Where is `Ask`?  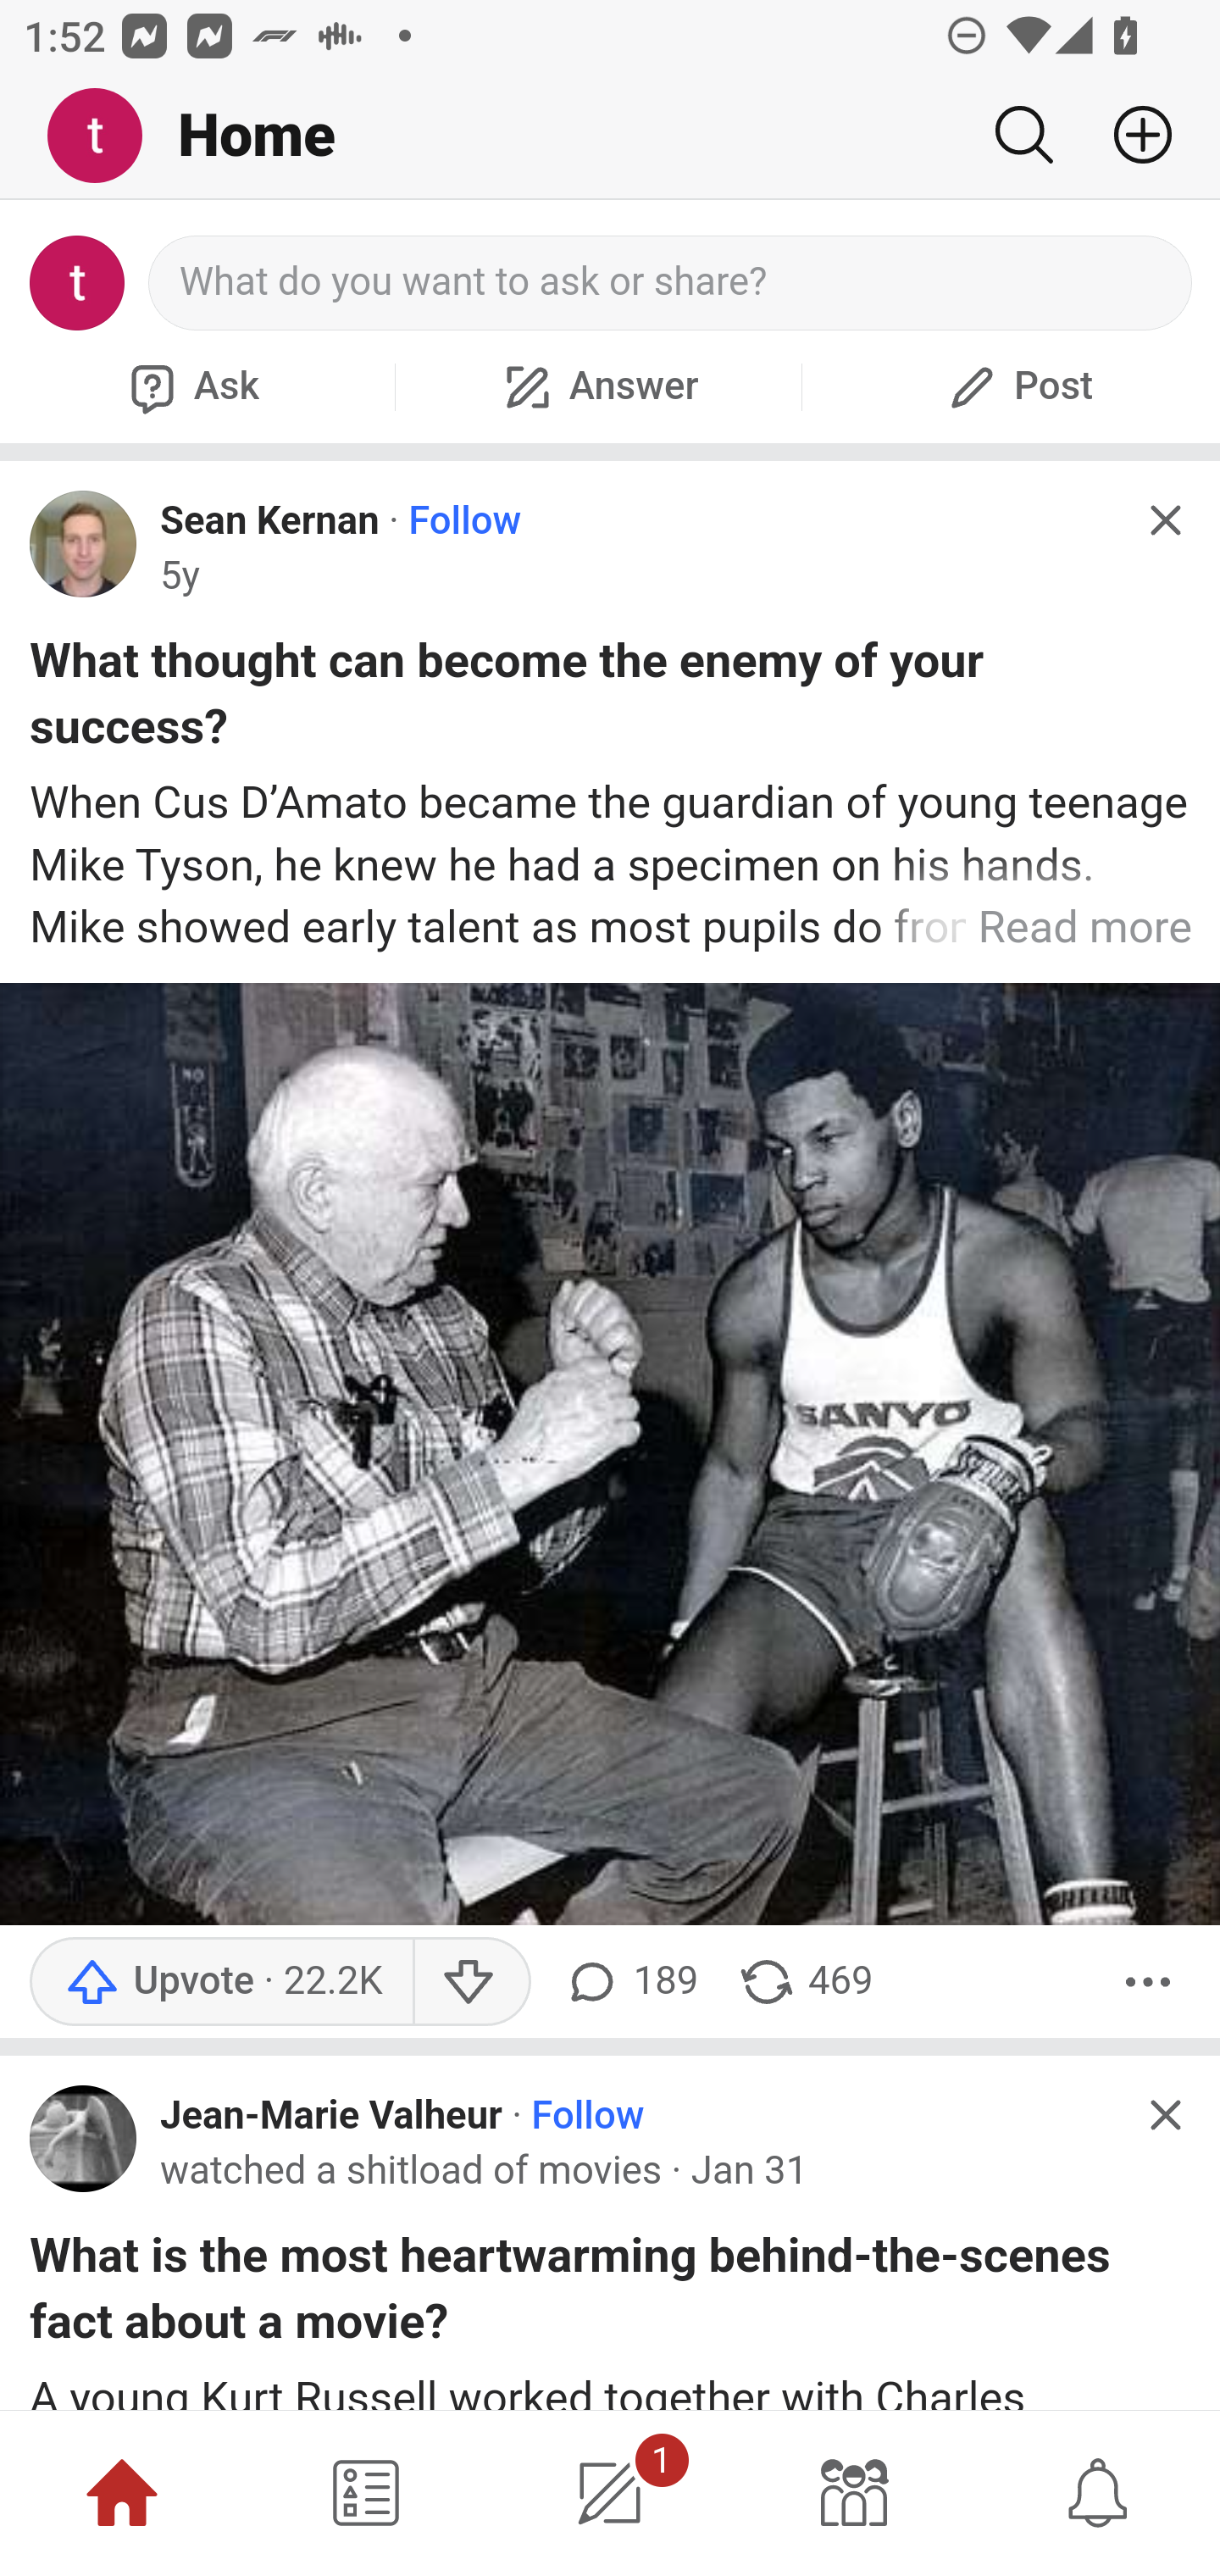
Ask is located at coordinates (191, 386).